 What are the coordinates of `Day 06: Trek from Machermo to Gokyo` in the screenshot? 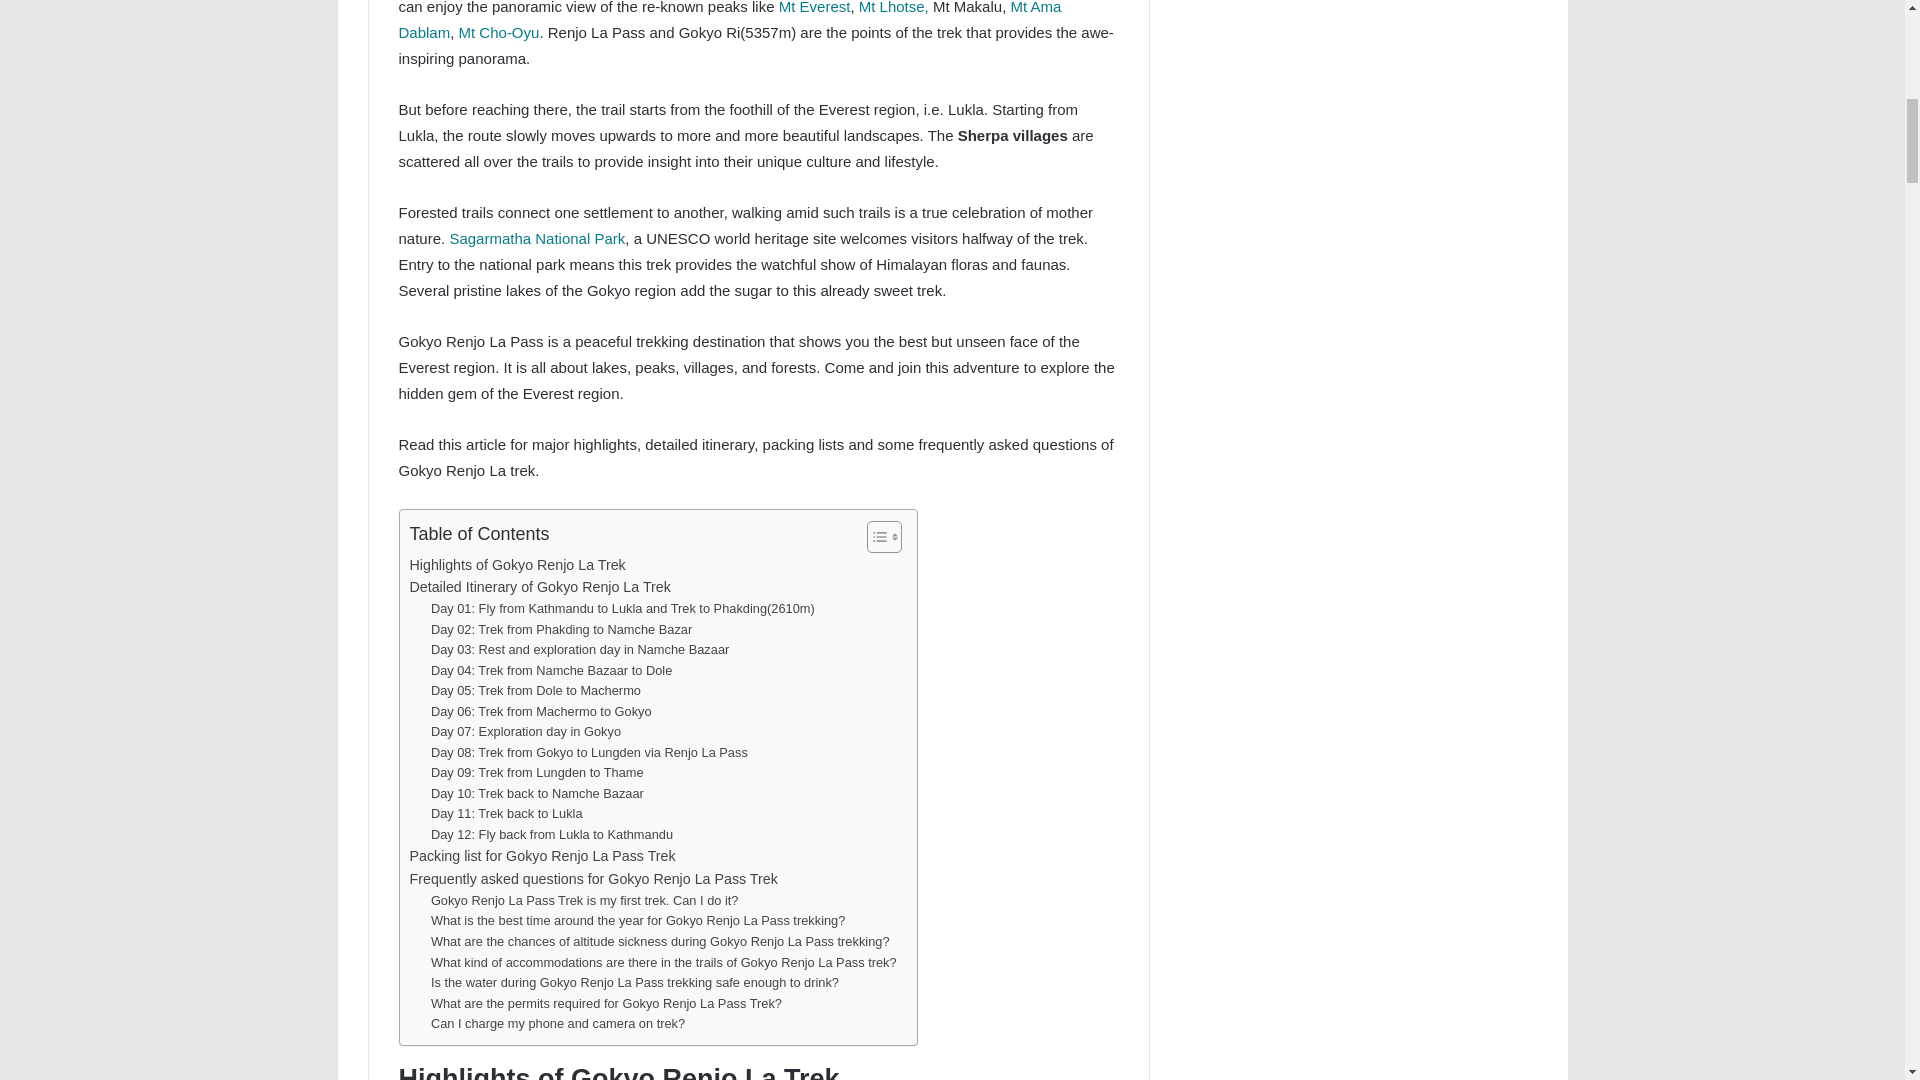 It's located at (541, 712).